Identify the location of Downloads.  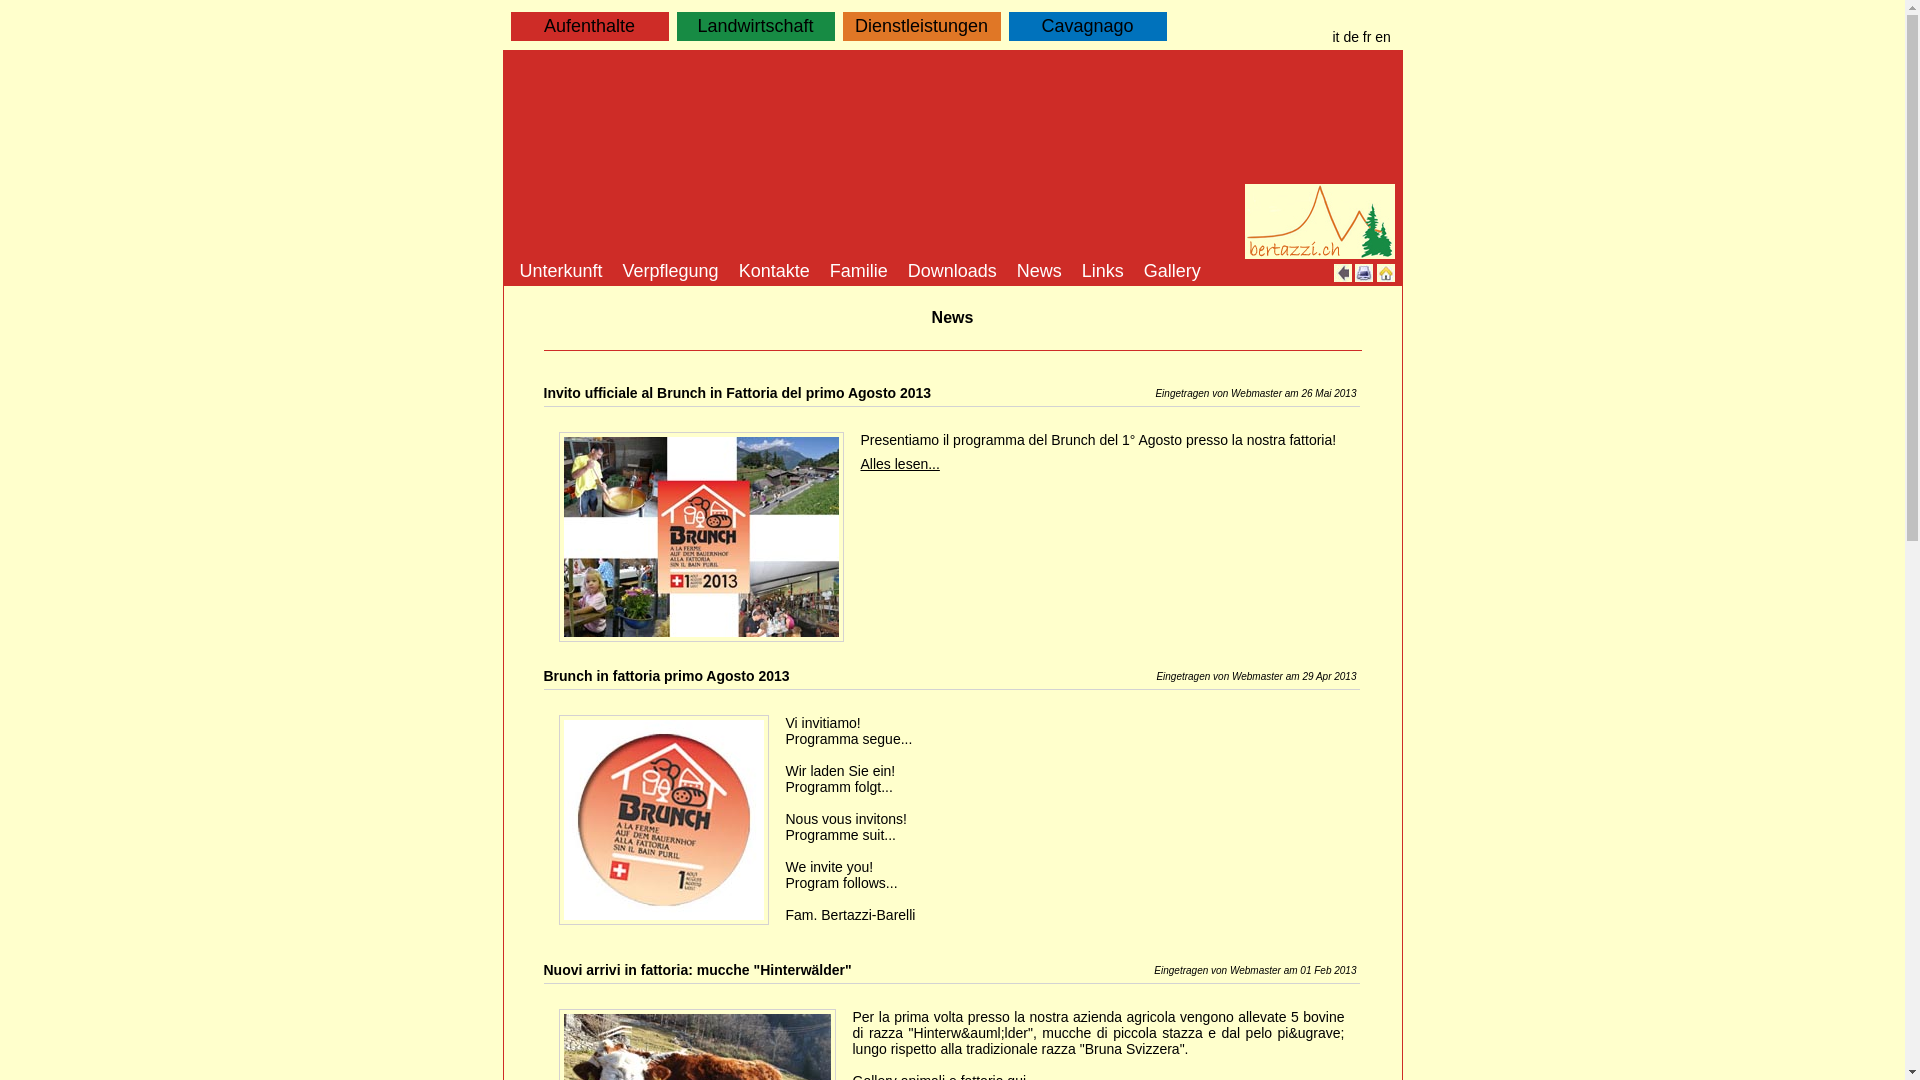
(952, 273).